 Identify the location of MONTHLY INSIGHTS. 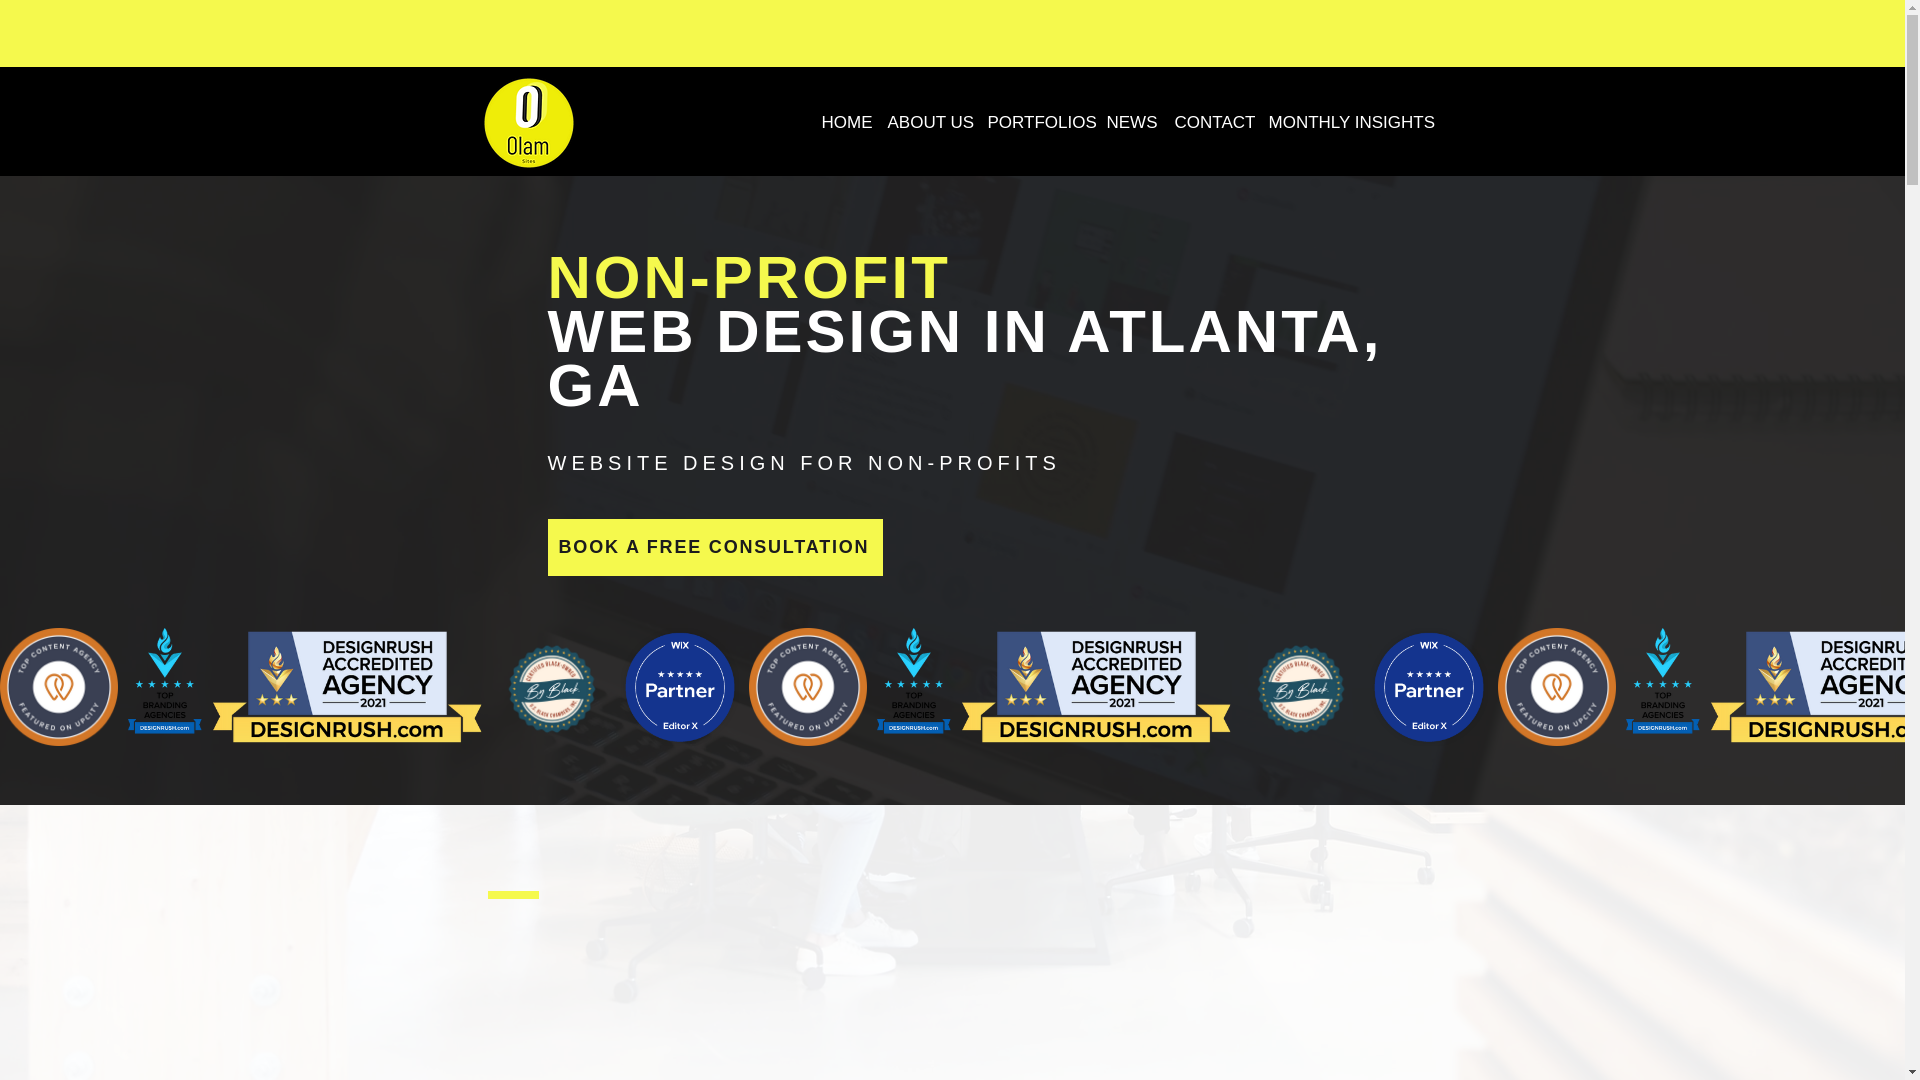
(1342, 122).